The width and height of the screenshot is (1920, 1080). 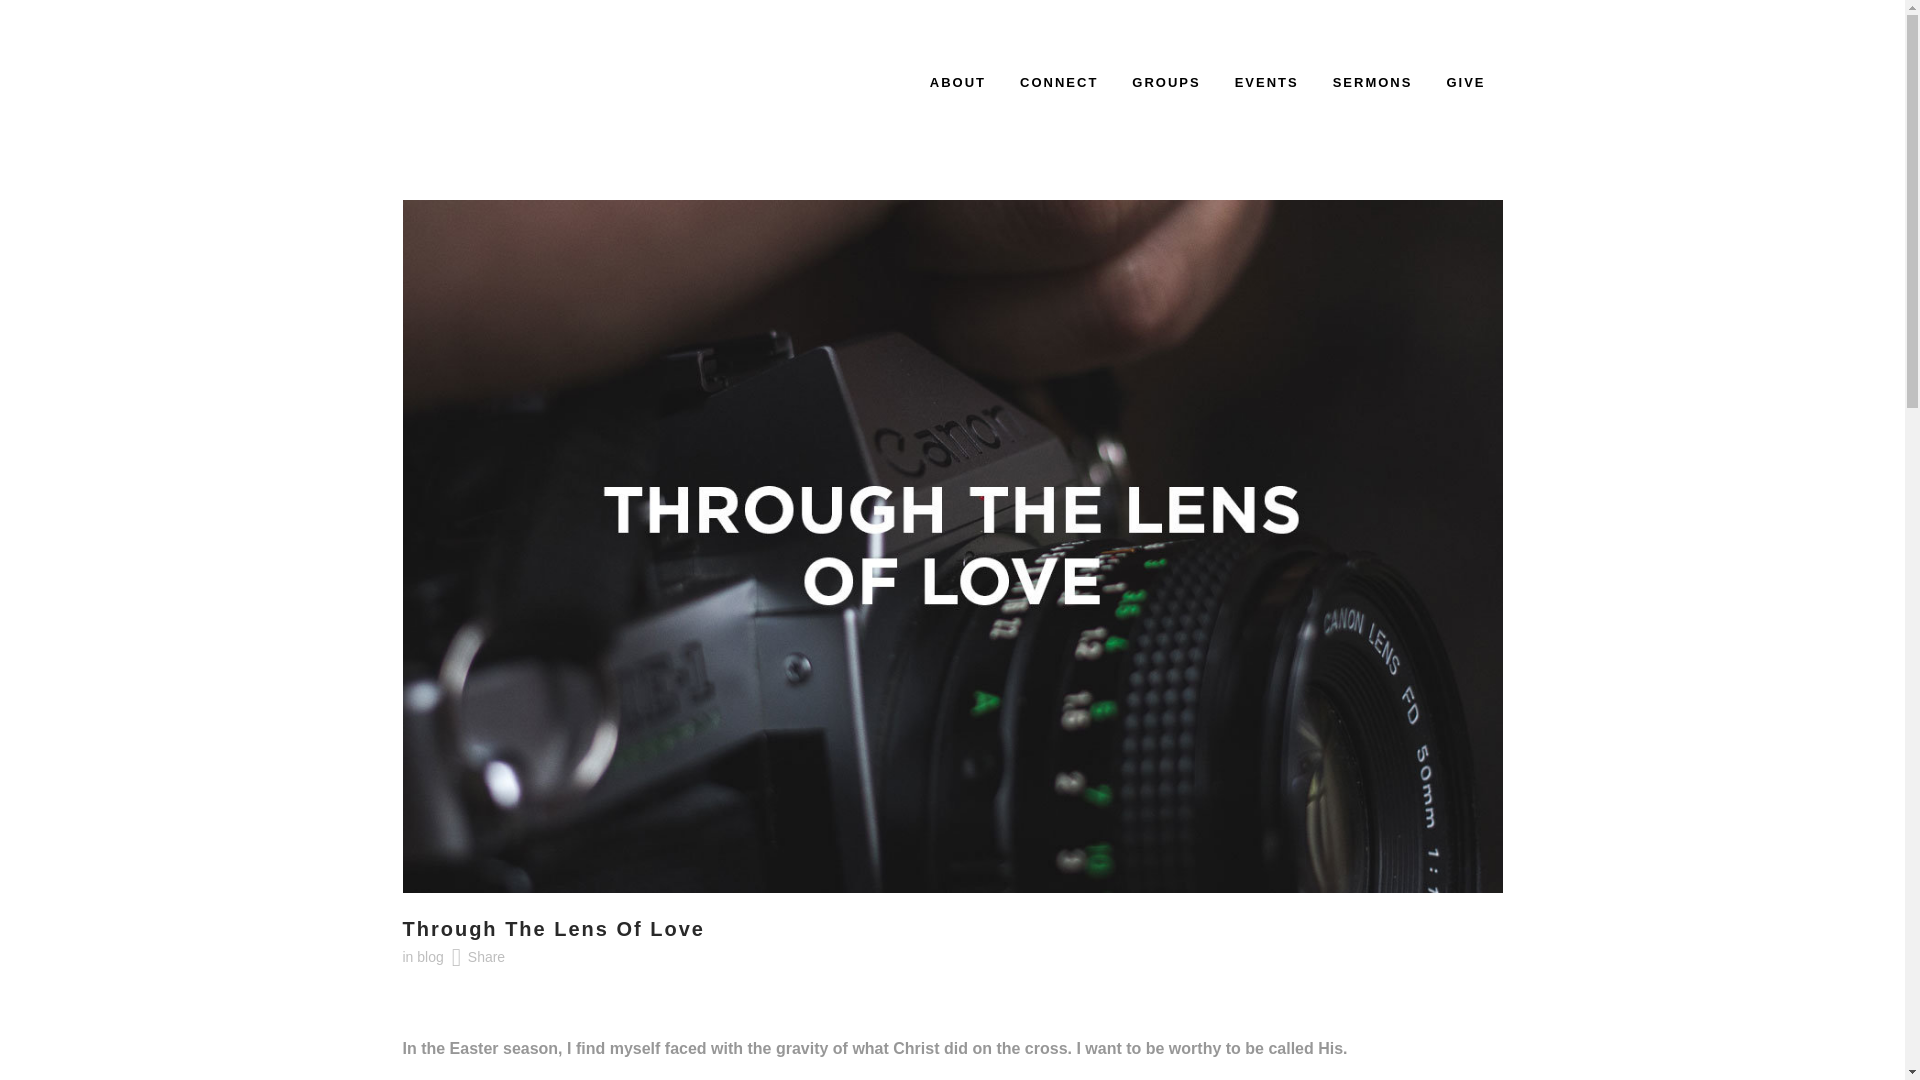 I want to click on blog, so click(x=430, y=957).